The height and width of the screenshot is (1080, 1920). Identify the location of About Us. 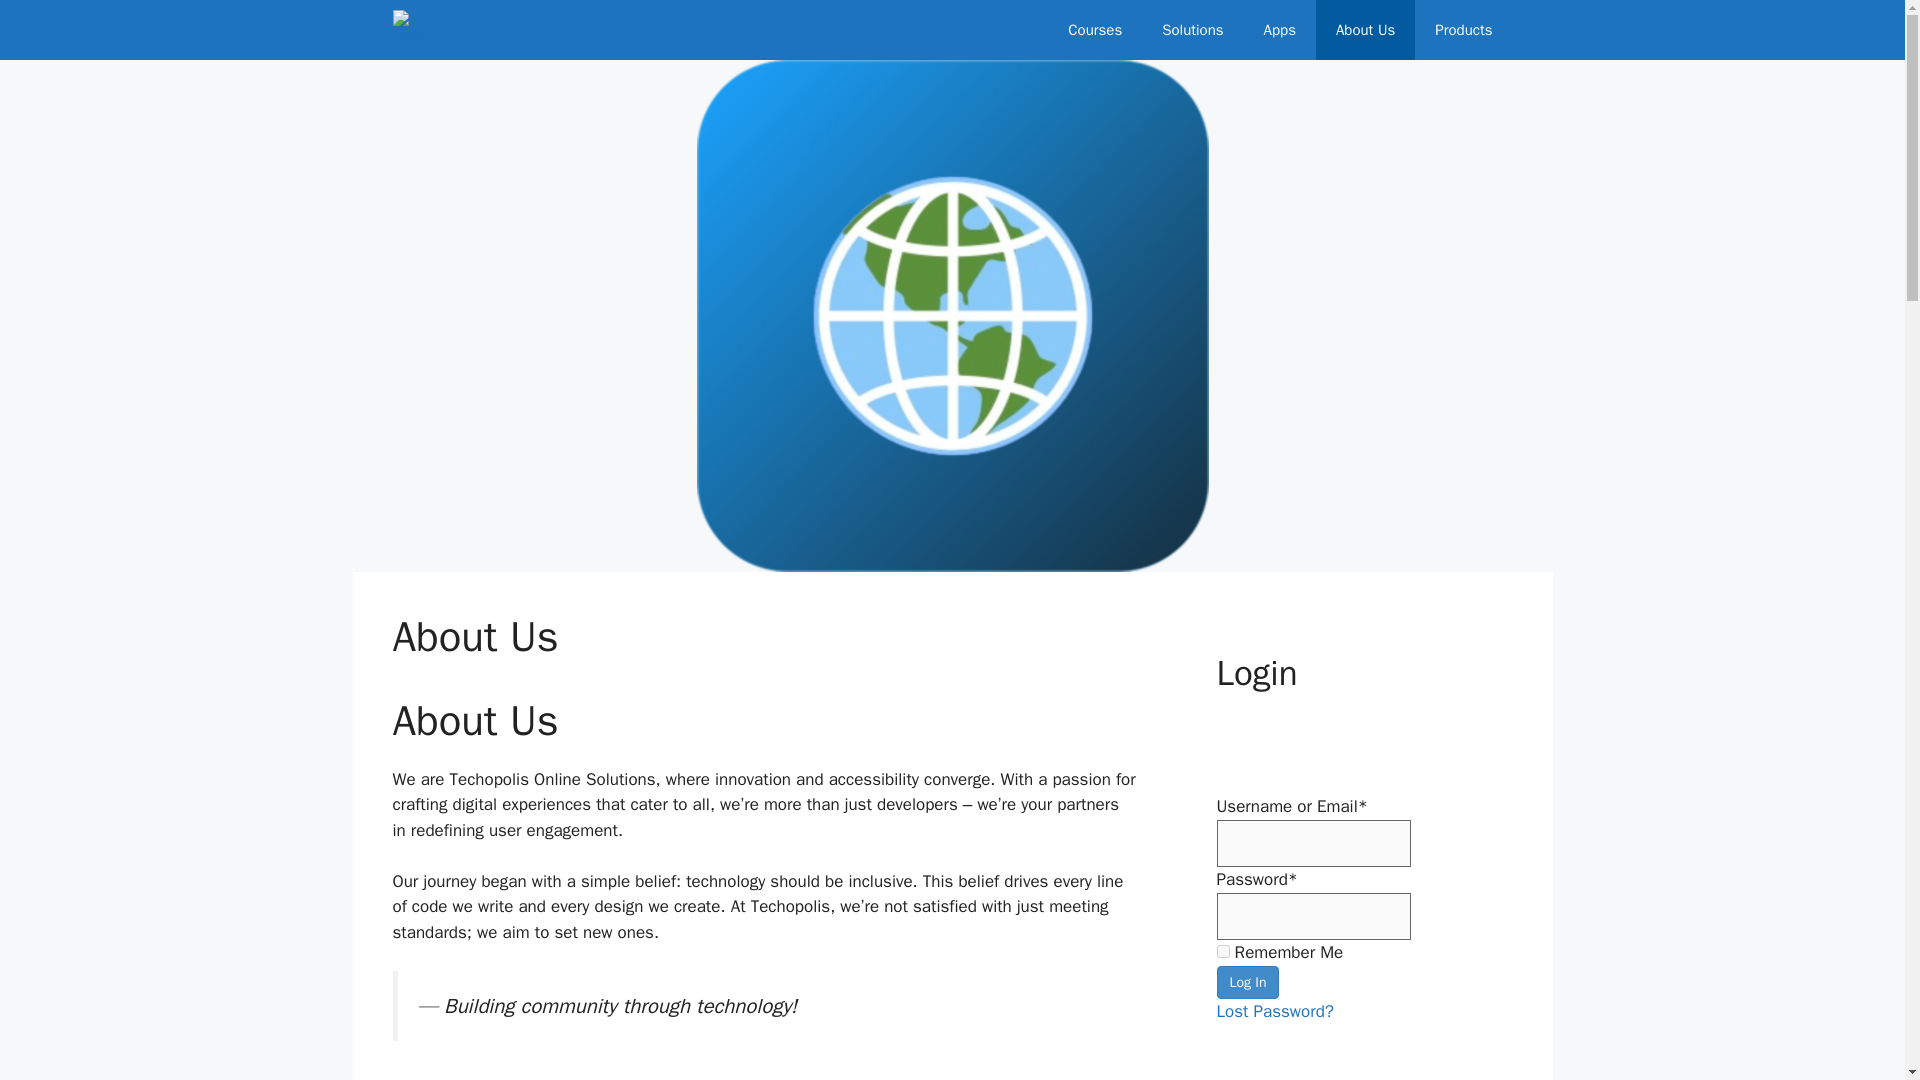
(1365, 30).